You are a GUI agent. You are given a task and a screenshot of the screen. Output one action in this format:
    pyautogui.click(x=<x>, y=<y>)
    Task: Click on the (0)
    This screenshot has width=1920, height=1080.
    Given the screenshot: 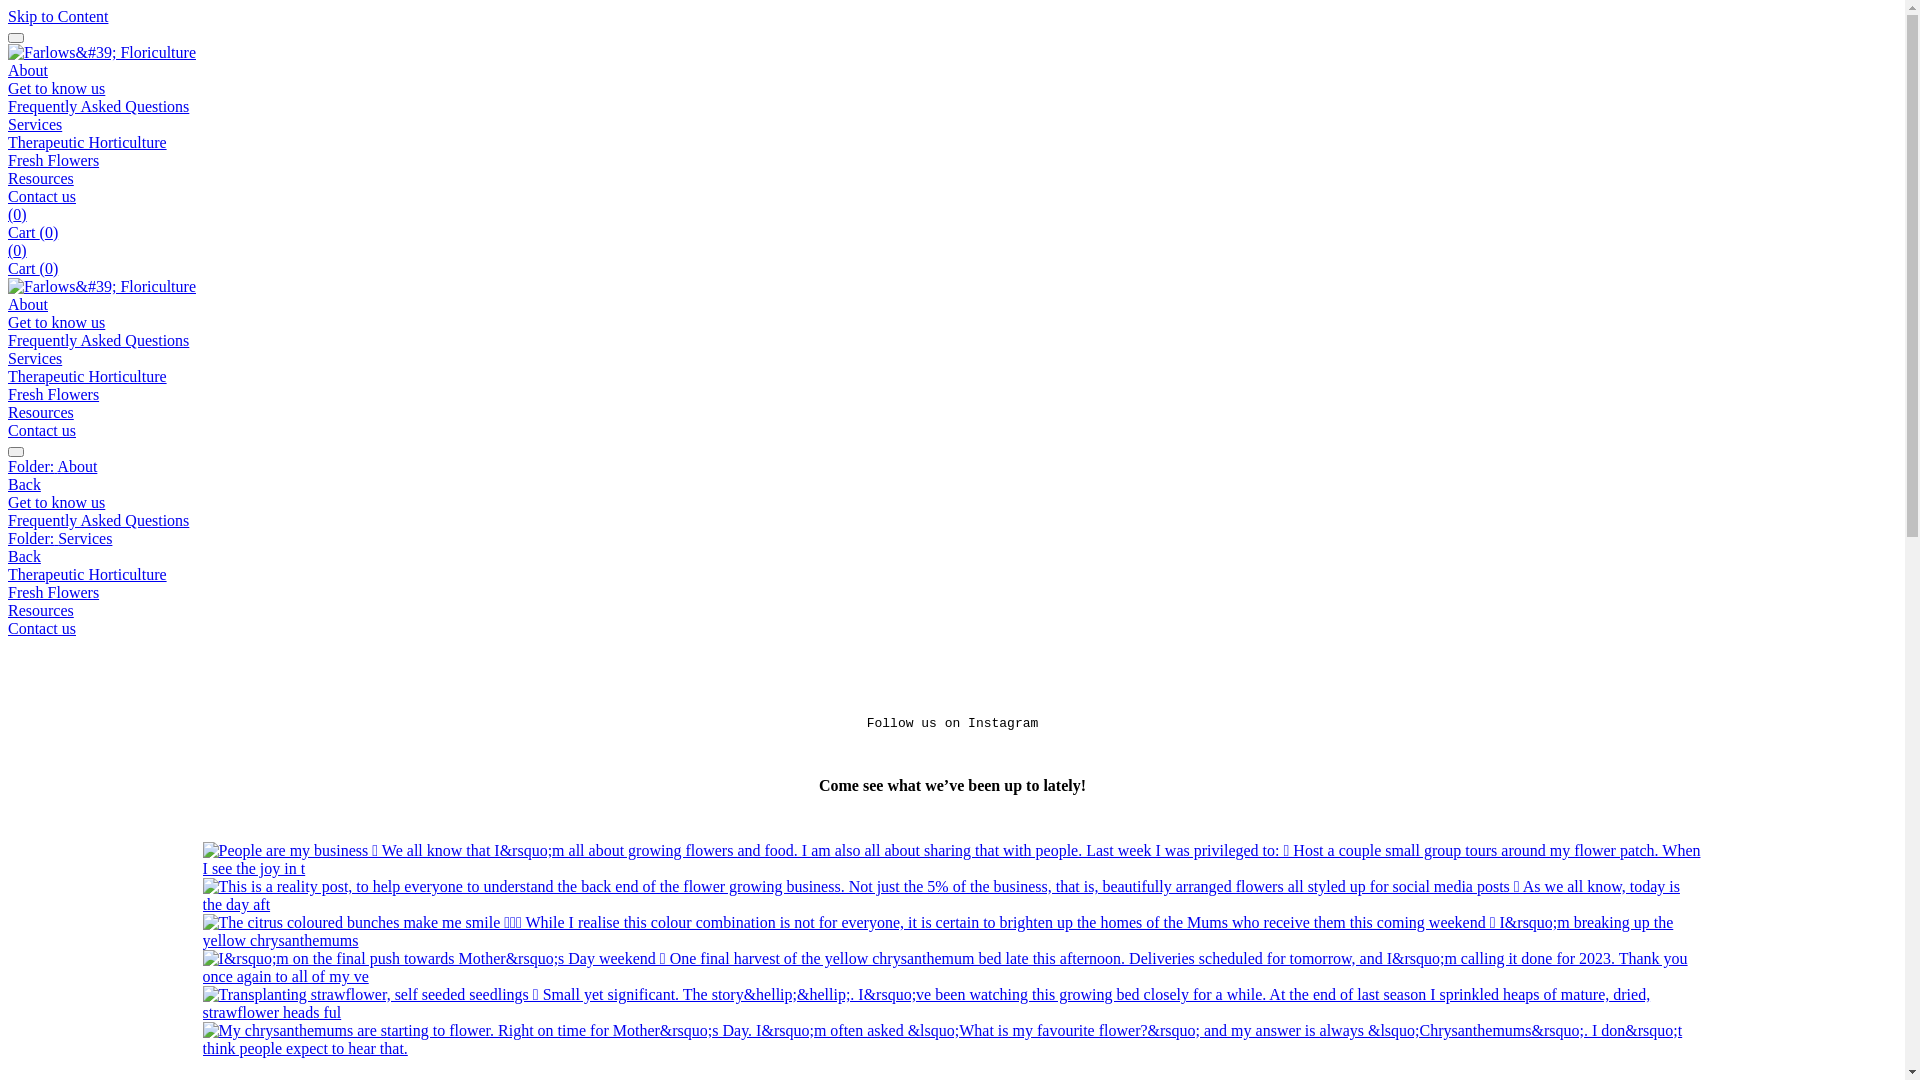 What is the action you would take?
    pyautogui.click(x=18, y=214)
    